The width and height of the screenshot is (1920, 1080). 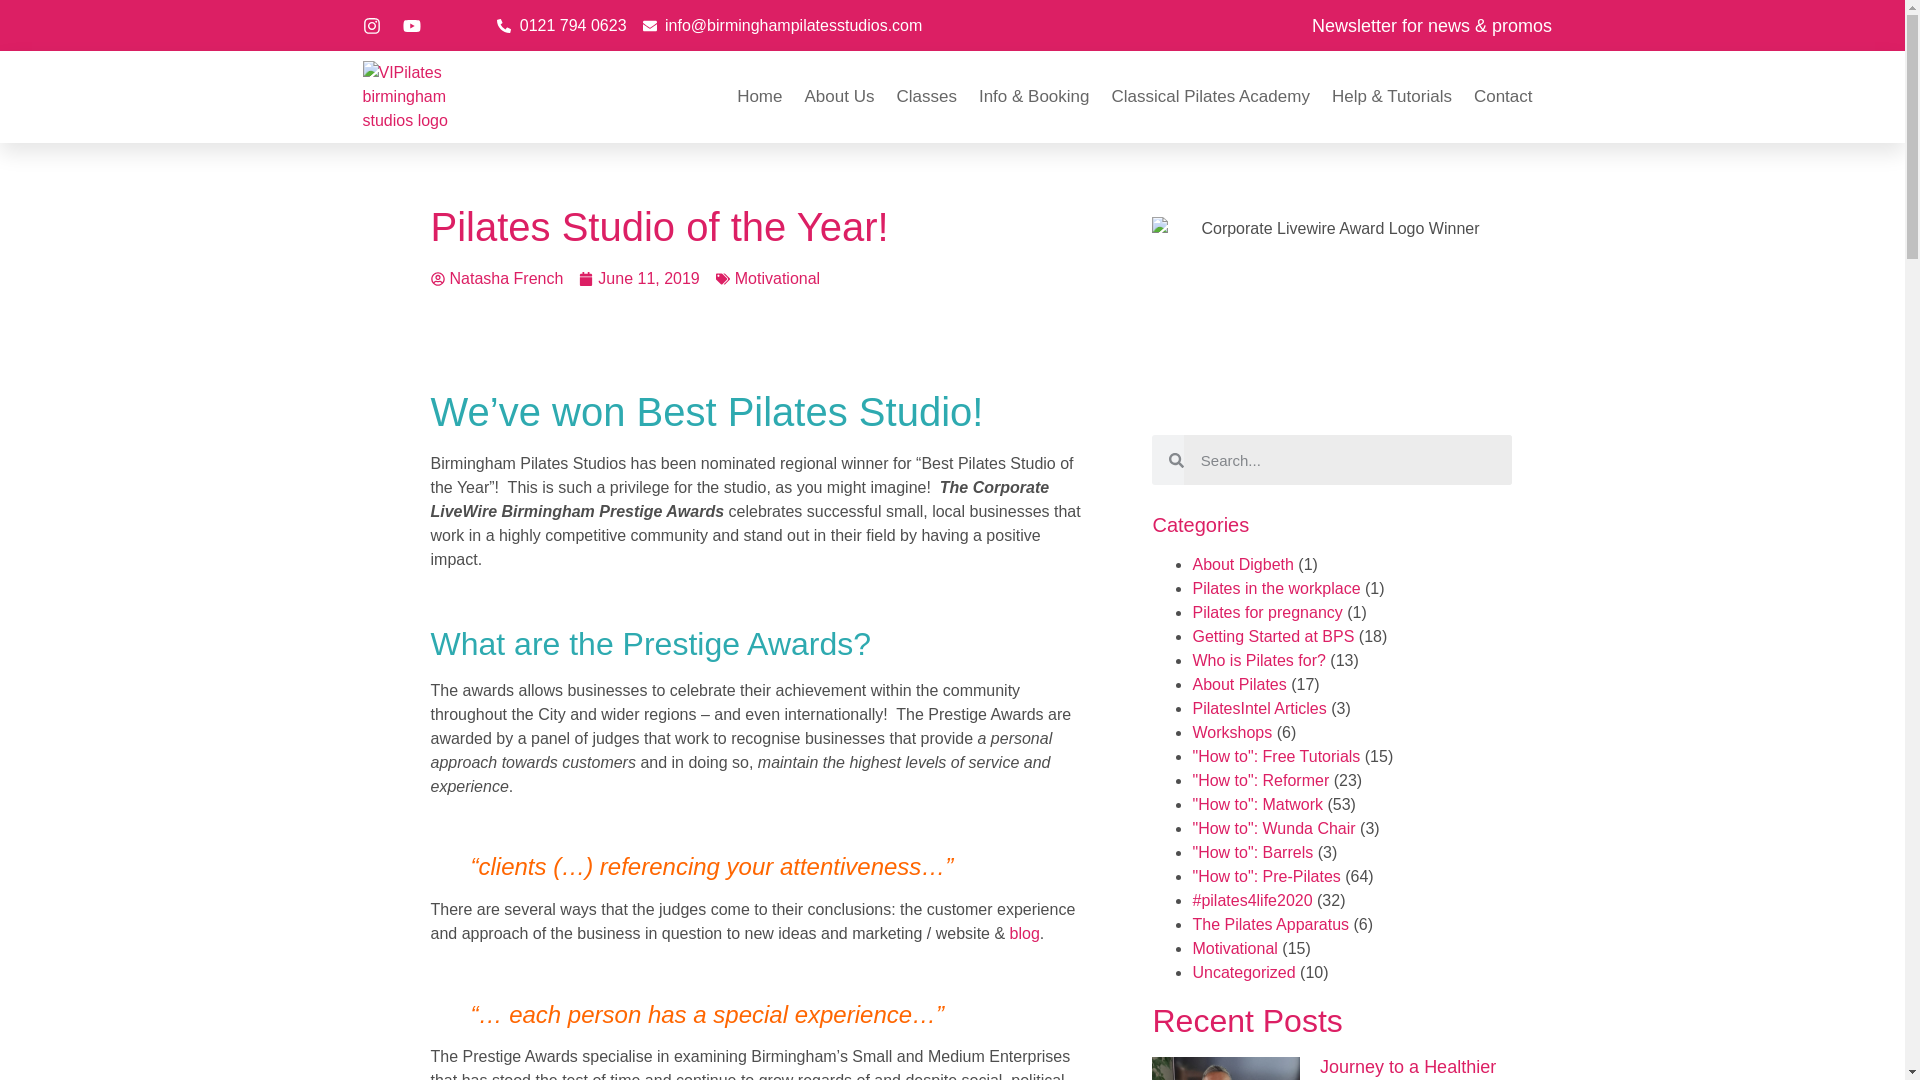 What do you see at coordinates (926, 96) in the screenshot?
I see `Classes` at bounding box center [926, 96].